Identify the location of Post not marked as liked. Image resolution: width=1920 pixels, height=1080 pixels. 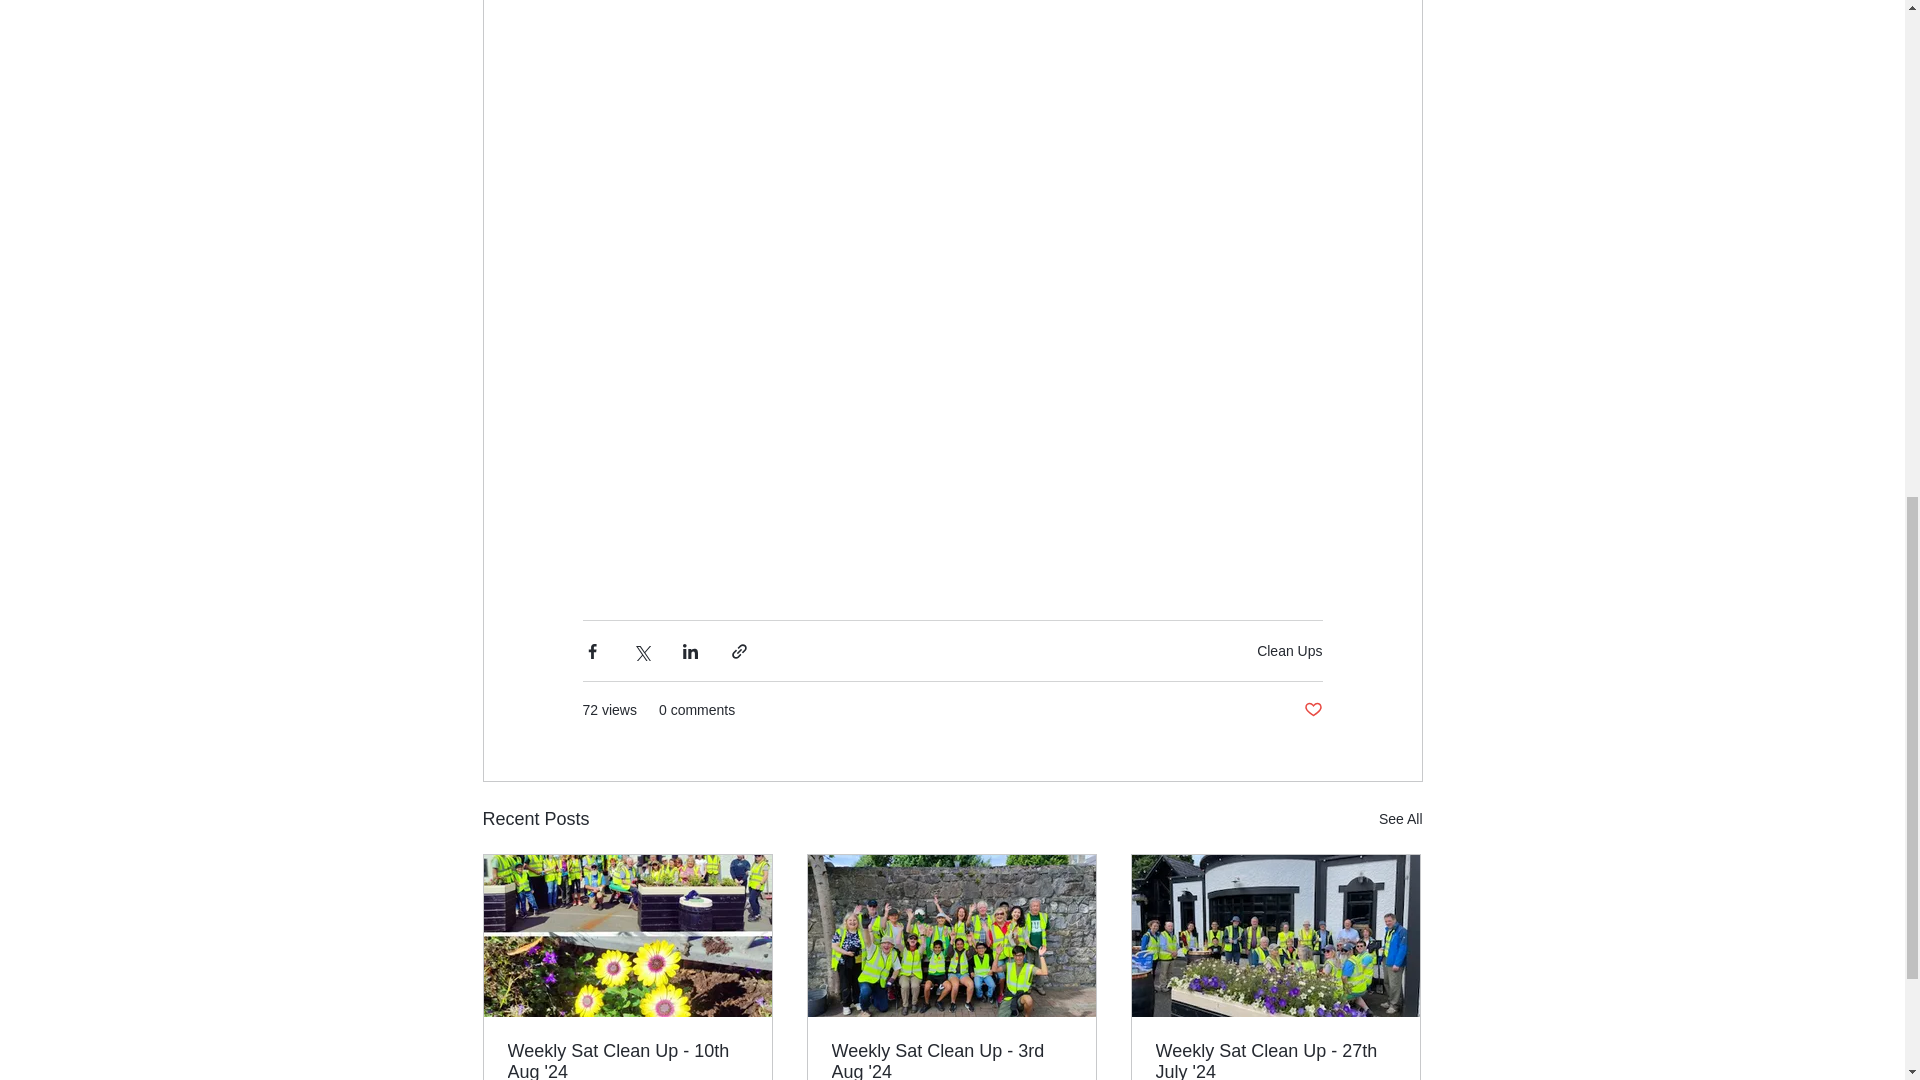
(1312, 710).